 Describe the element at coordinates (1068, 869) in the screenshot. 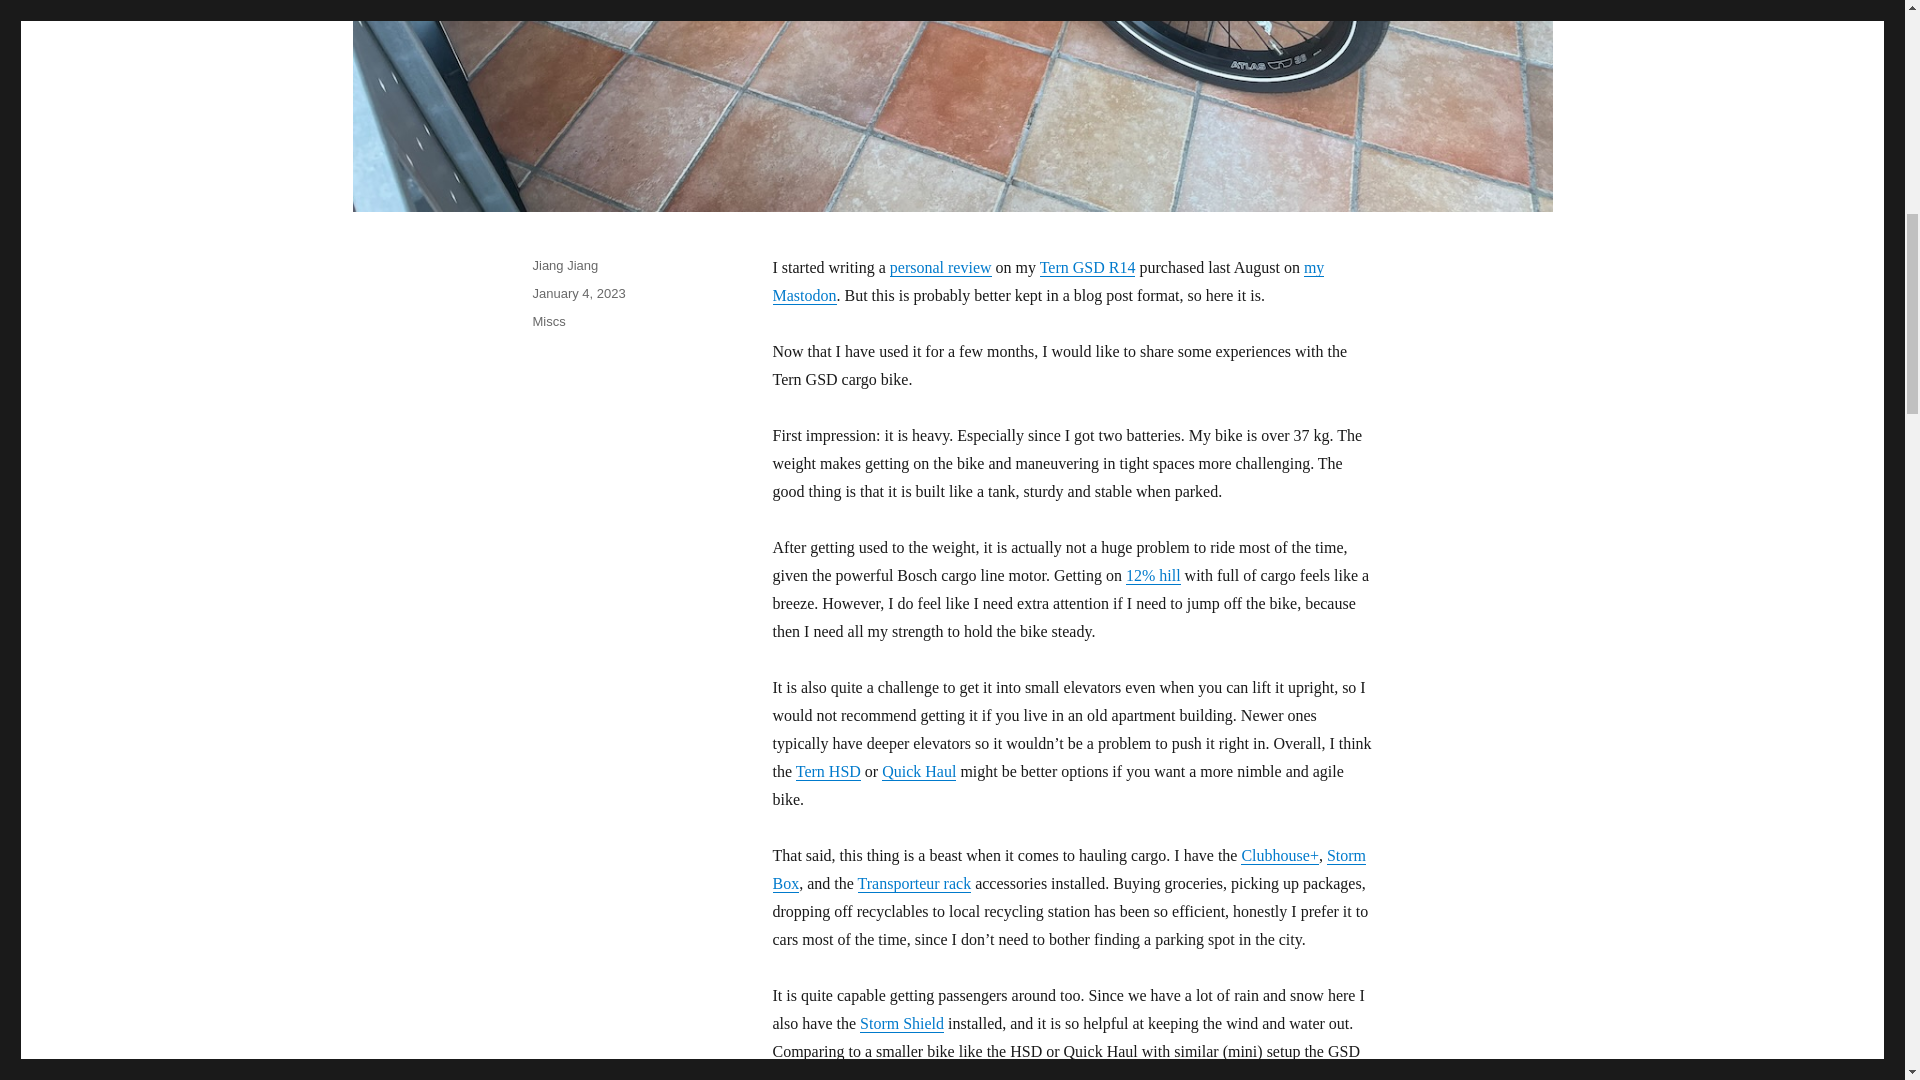

I see `Storm Box` at that location.